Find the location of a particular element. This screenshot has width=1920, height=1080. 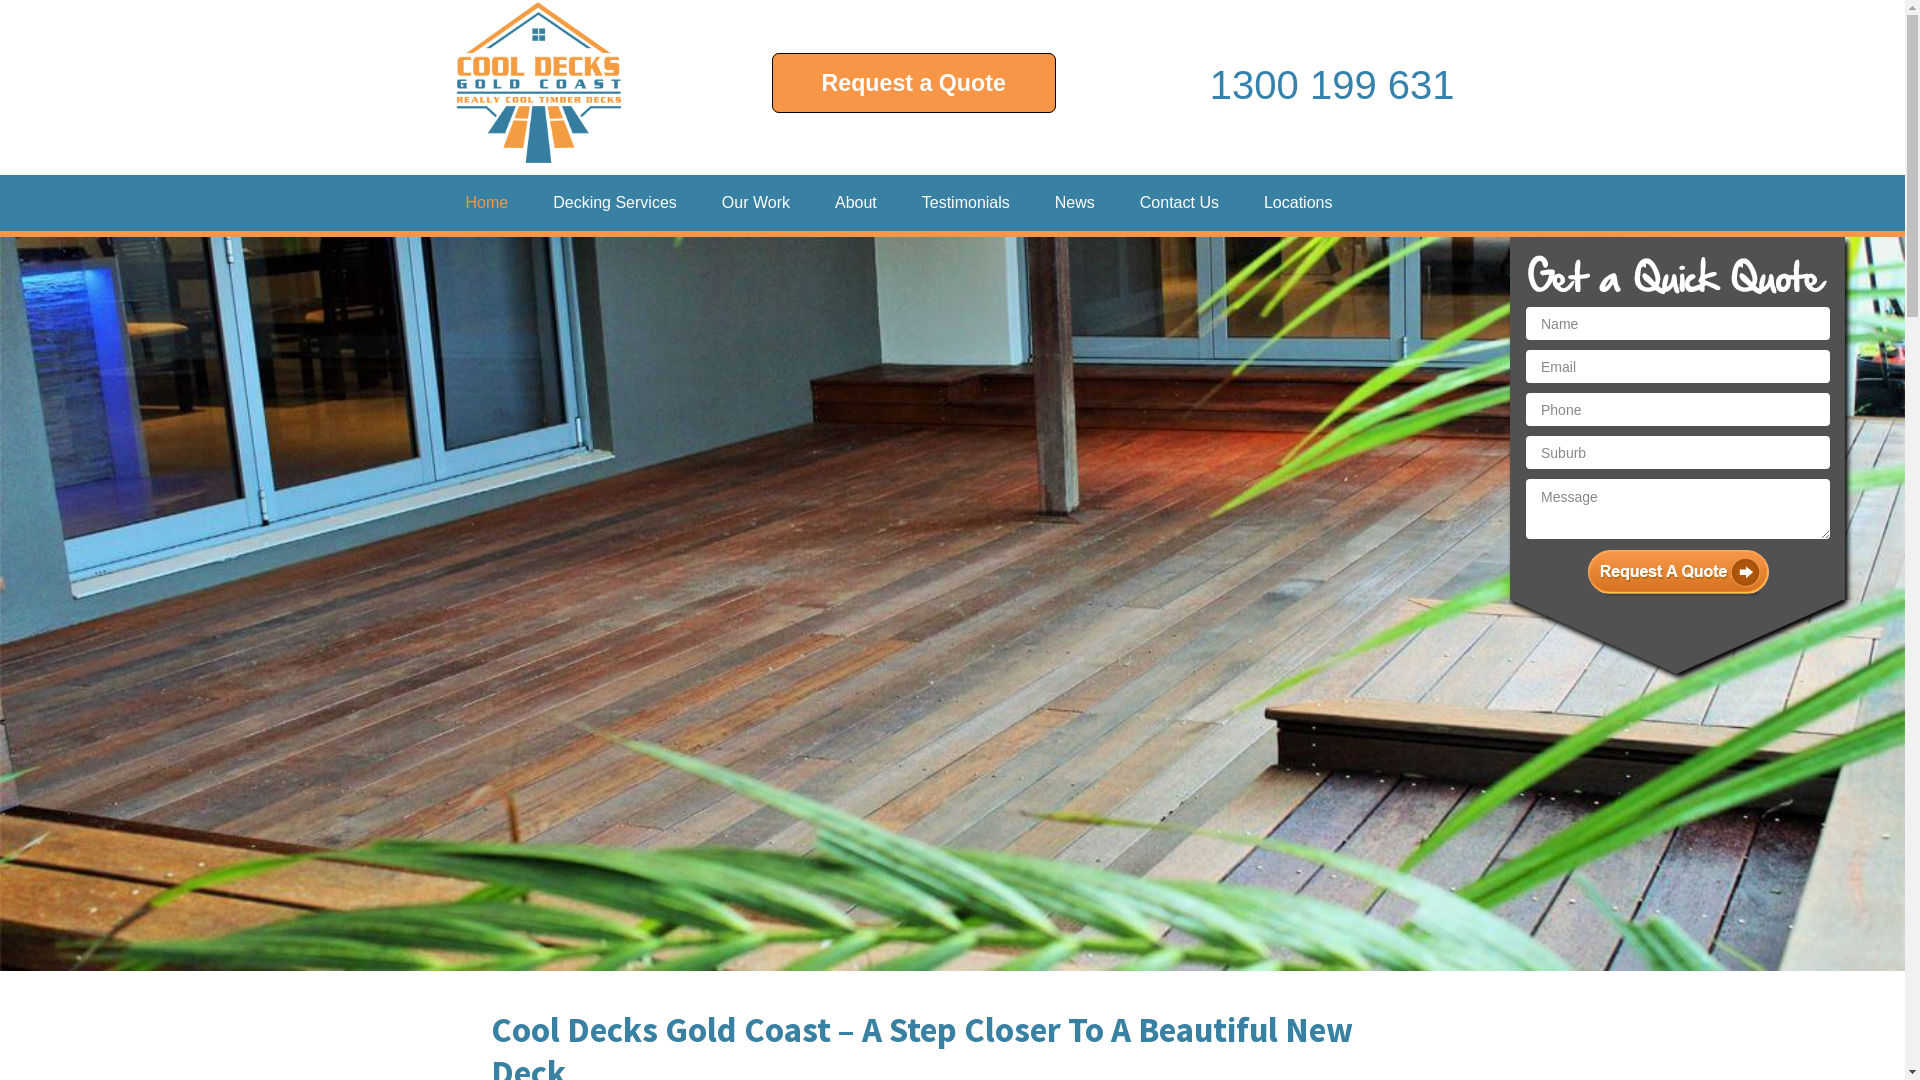

Contact Us is located at coordinates (1180, 203).